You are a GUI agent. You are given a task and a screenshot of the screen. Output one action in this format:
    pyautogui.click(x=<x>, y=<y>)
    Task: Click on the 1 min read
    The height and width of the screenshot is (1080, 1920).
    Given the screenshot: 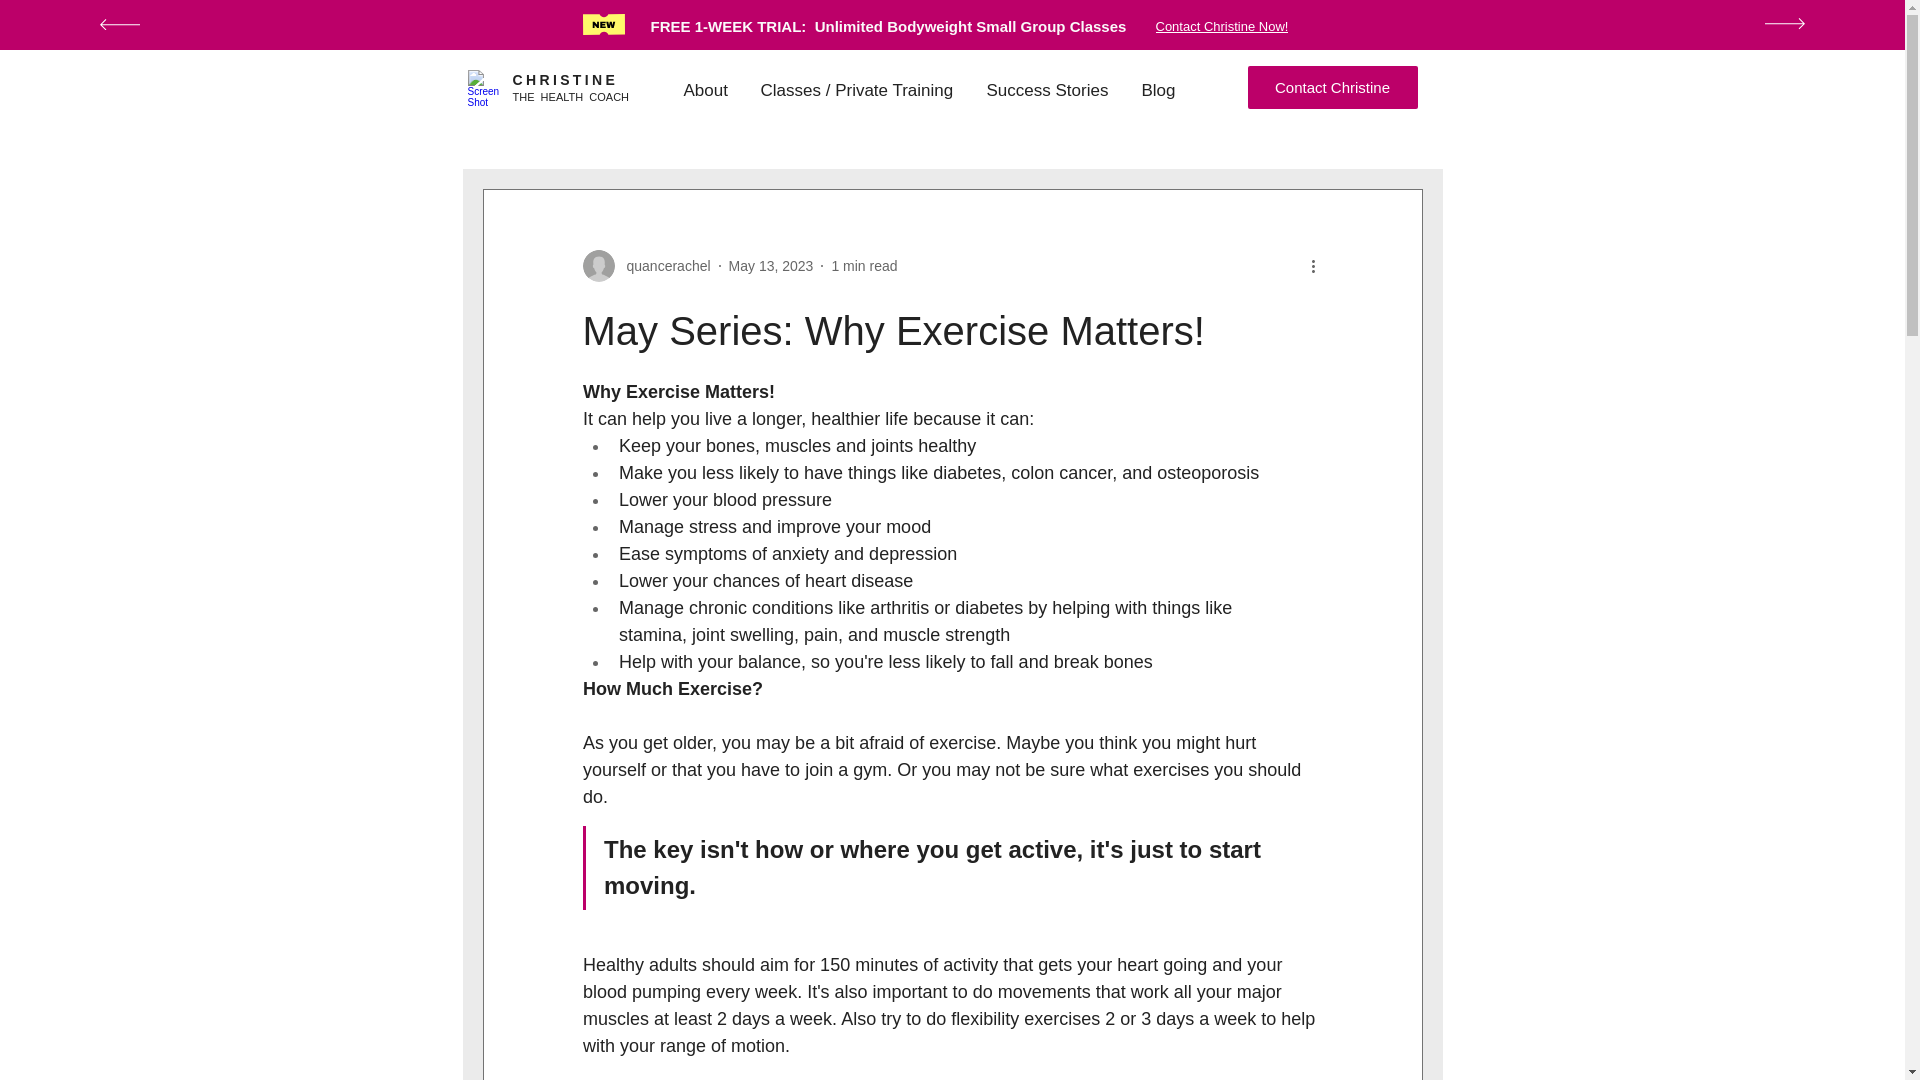 What is the action you would take?
    pyautogui.click(x=864, y=266)
    